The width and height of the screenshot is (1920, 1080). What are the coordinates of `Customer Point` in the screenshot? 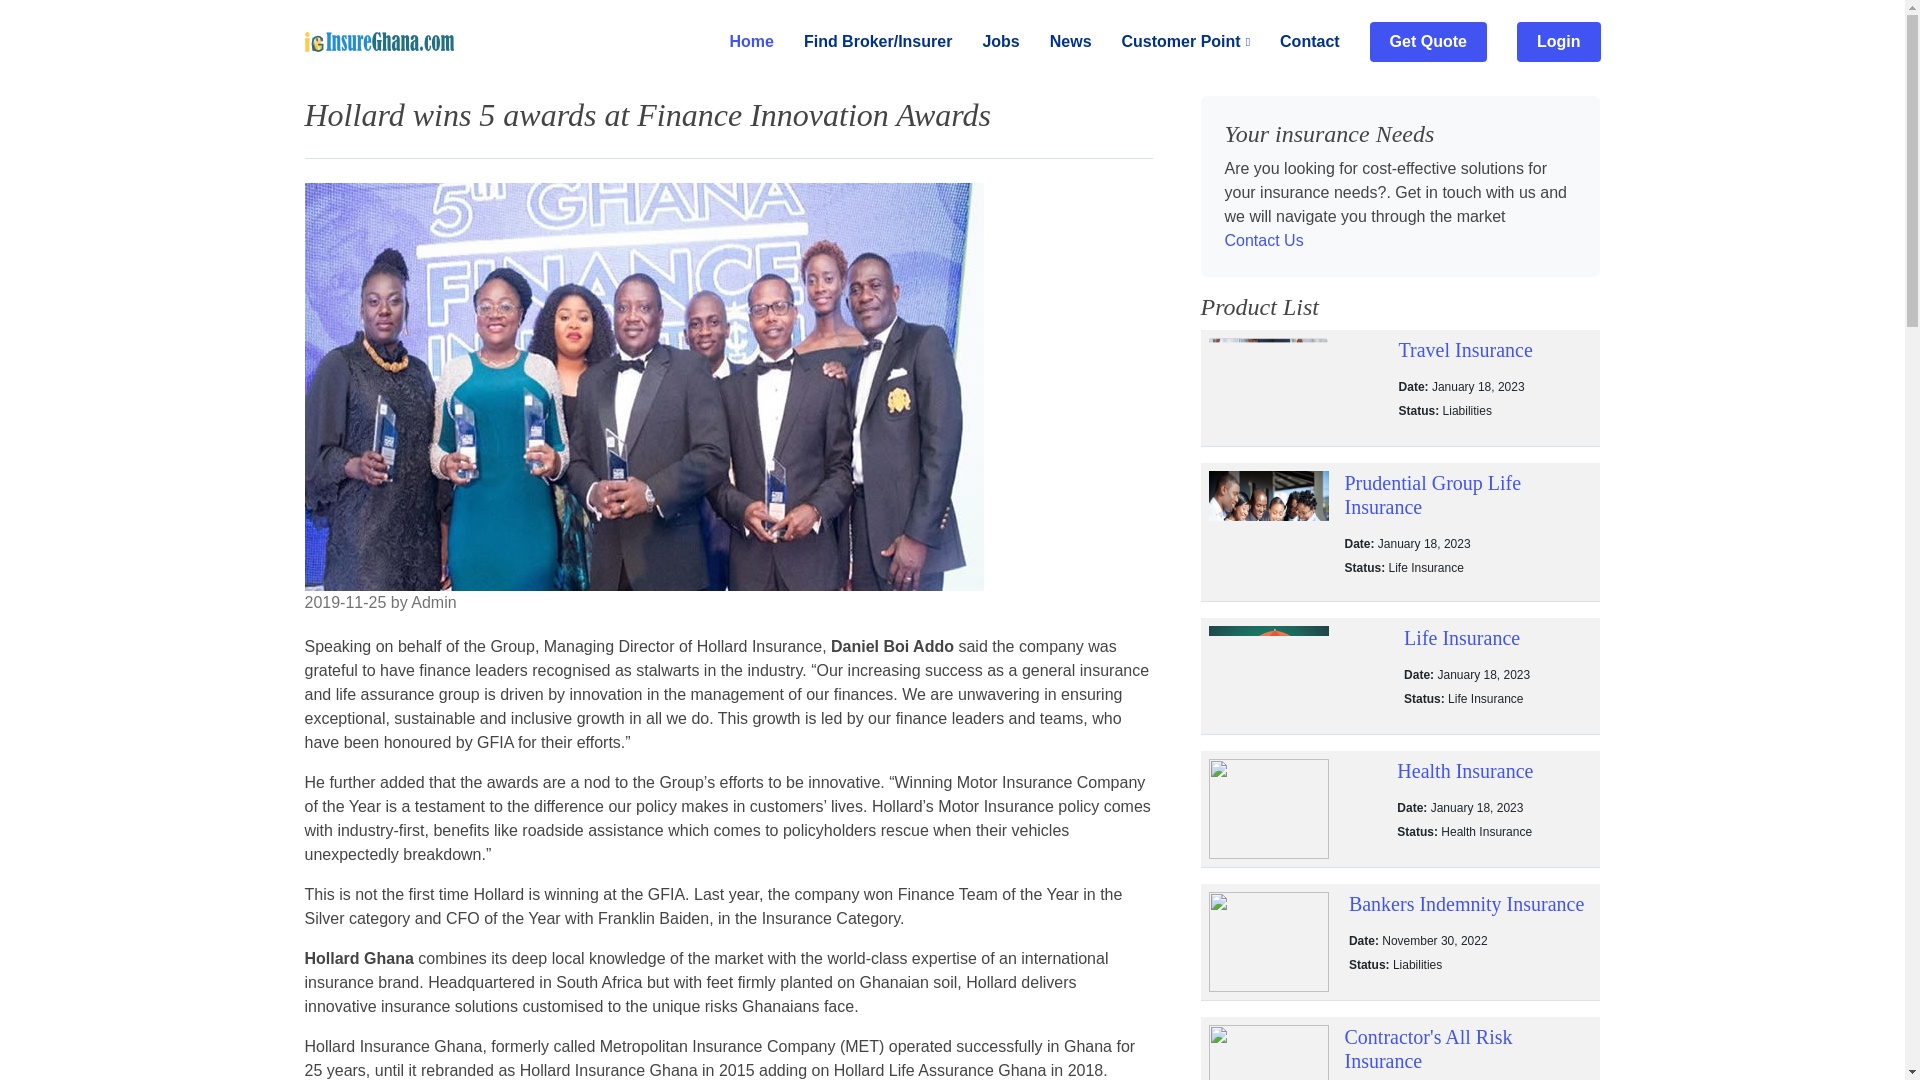 It's located at (1172, 42).